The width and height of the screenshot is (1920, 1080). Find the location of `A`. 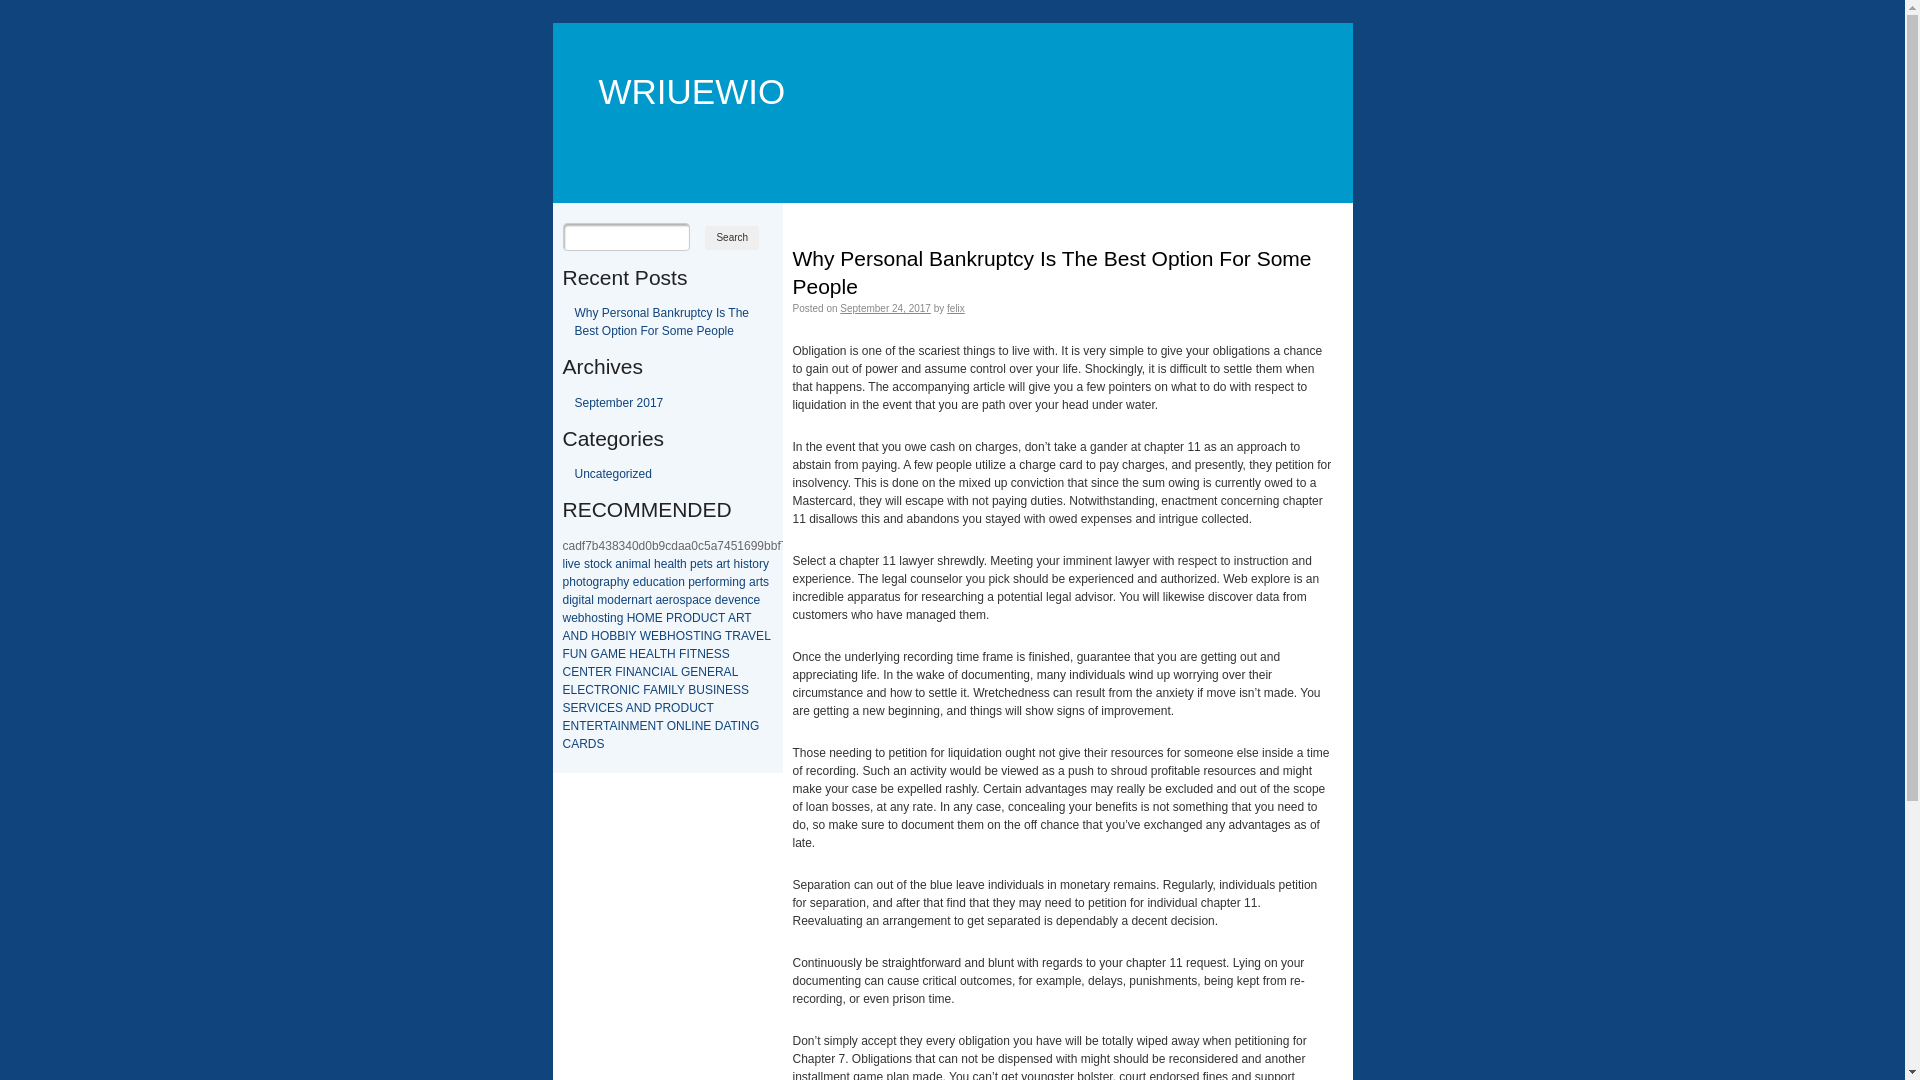

A is located at coordinates (667, 672).